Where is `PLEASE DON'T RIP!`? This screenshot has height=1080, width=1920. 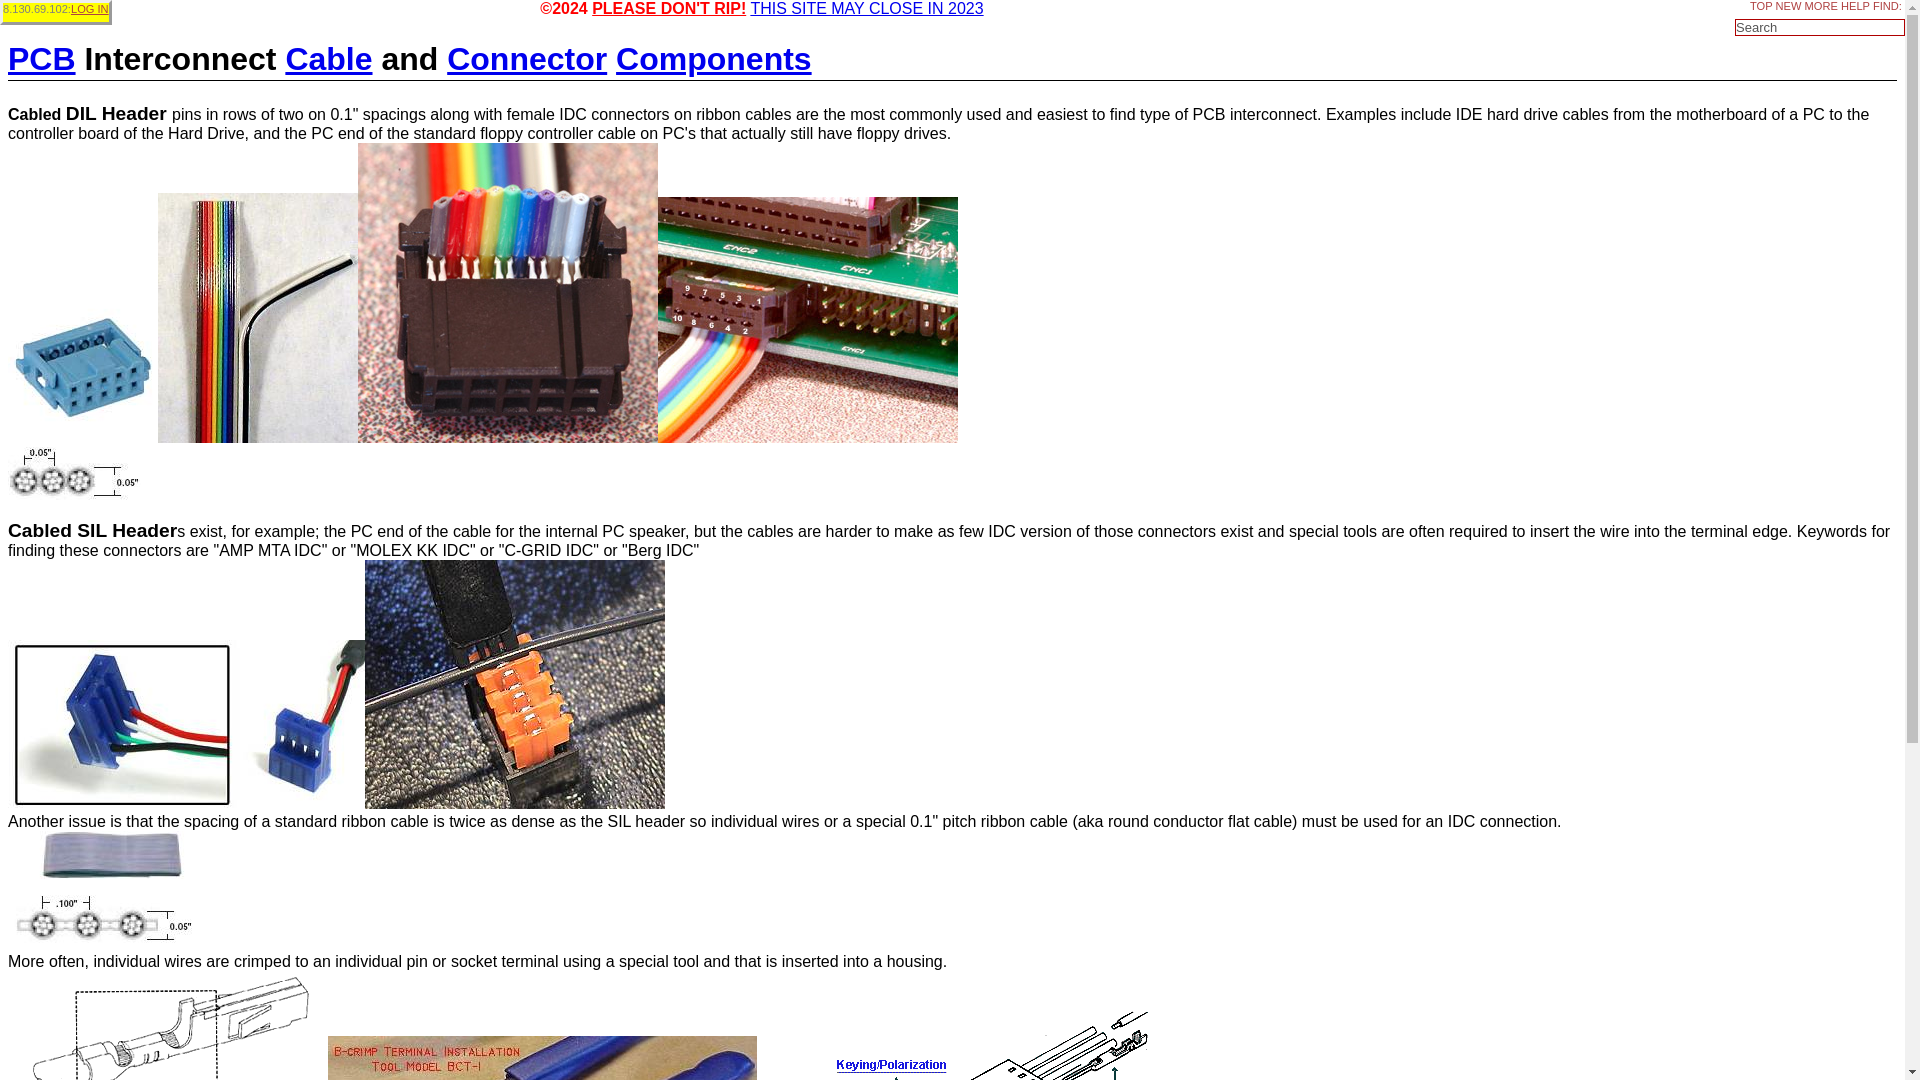
PLEASE DON'T RIP! is located at coordinates (668, 8).